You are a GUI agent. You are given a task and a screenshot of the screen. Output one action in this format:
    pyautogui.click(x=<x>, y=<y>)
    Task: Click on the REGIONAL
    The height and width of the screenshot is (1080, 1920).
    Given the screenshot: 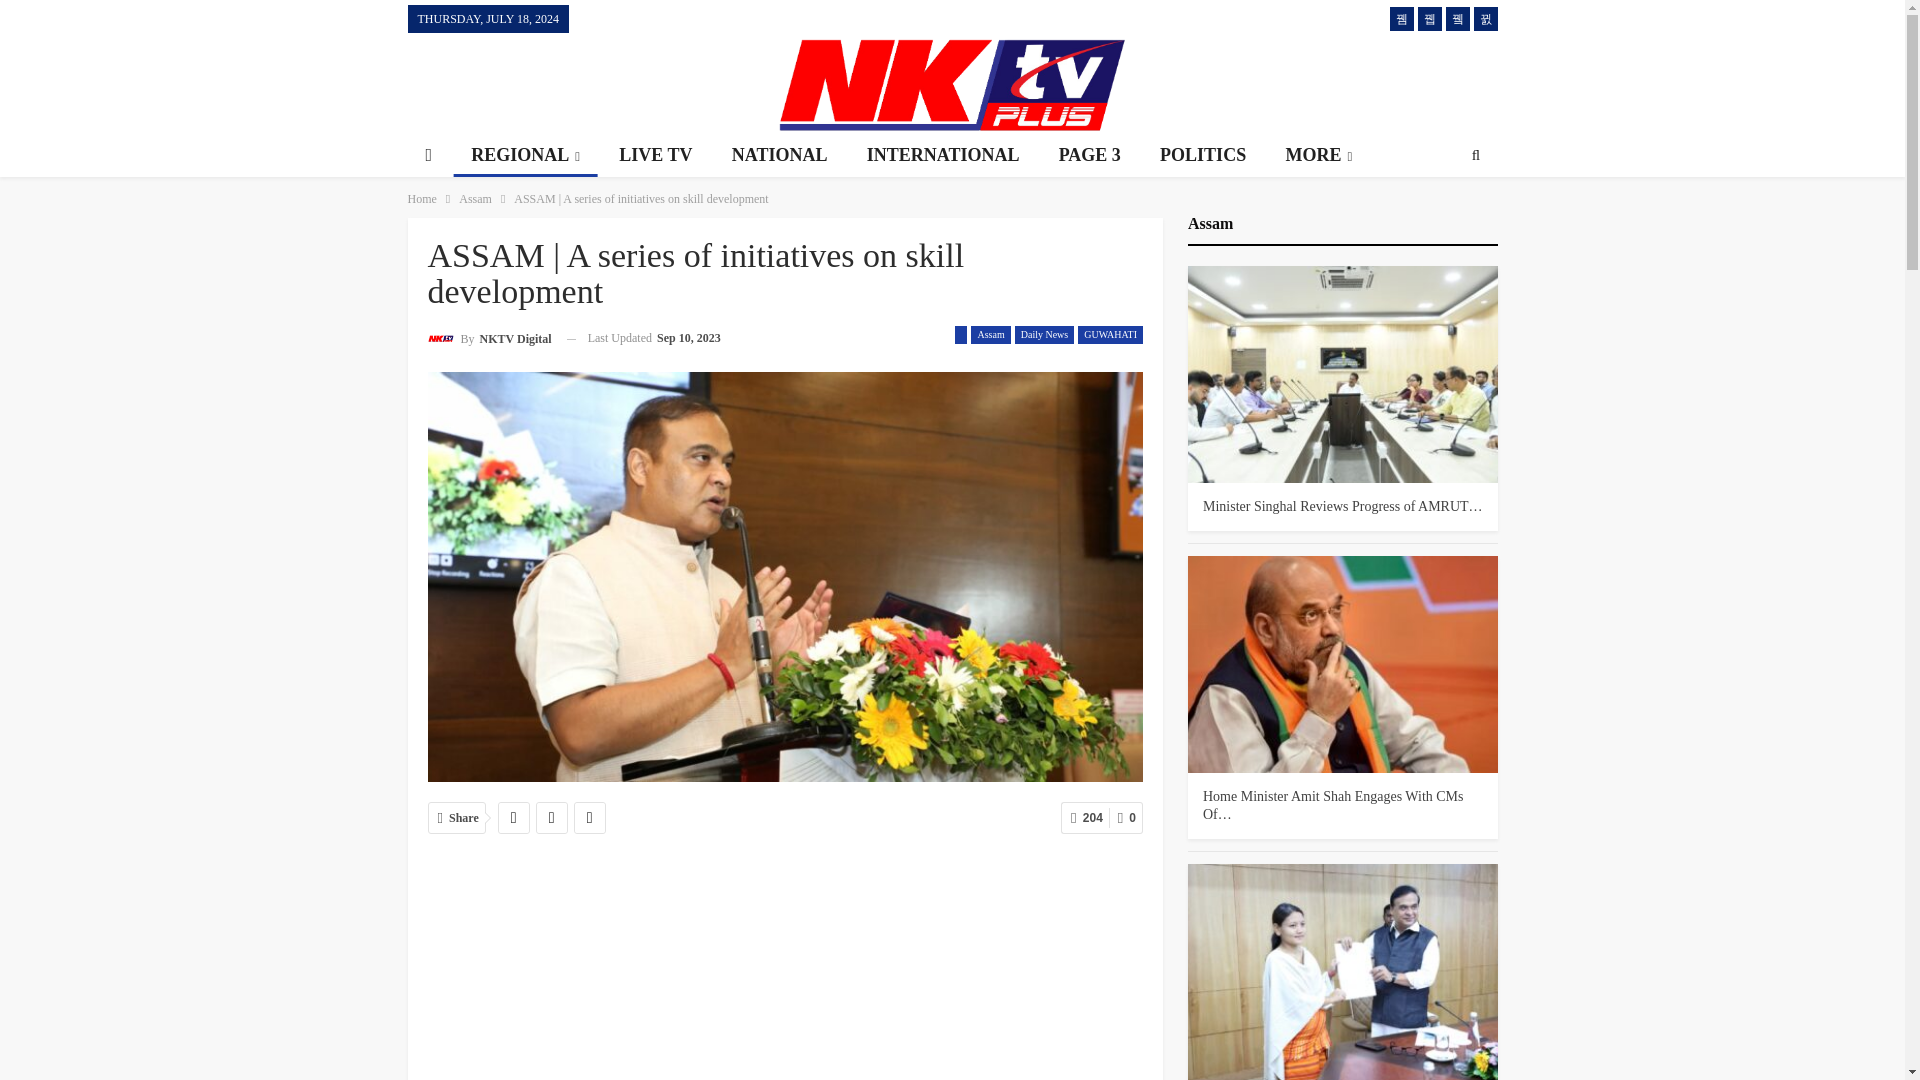 What is the action you would take?
    pyautogui.click(x=525, y=155)
    